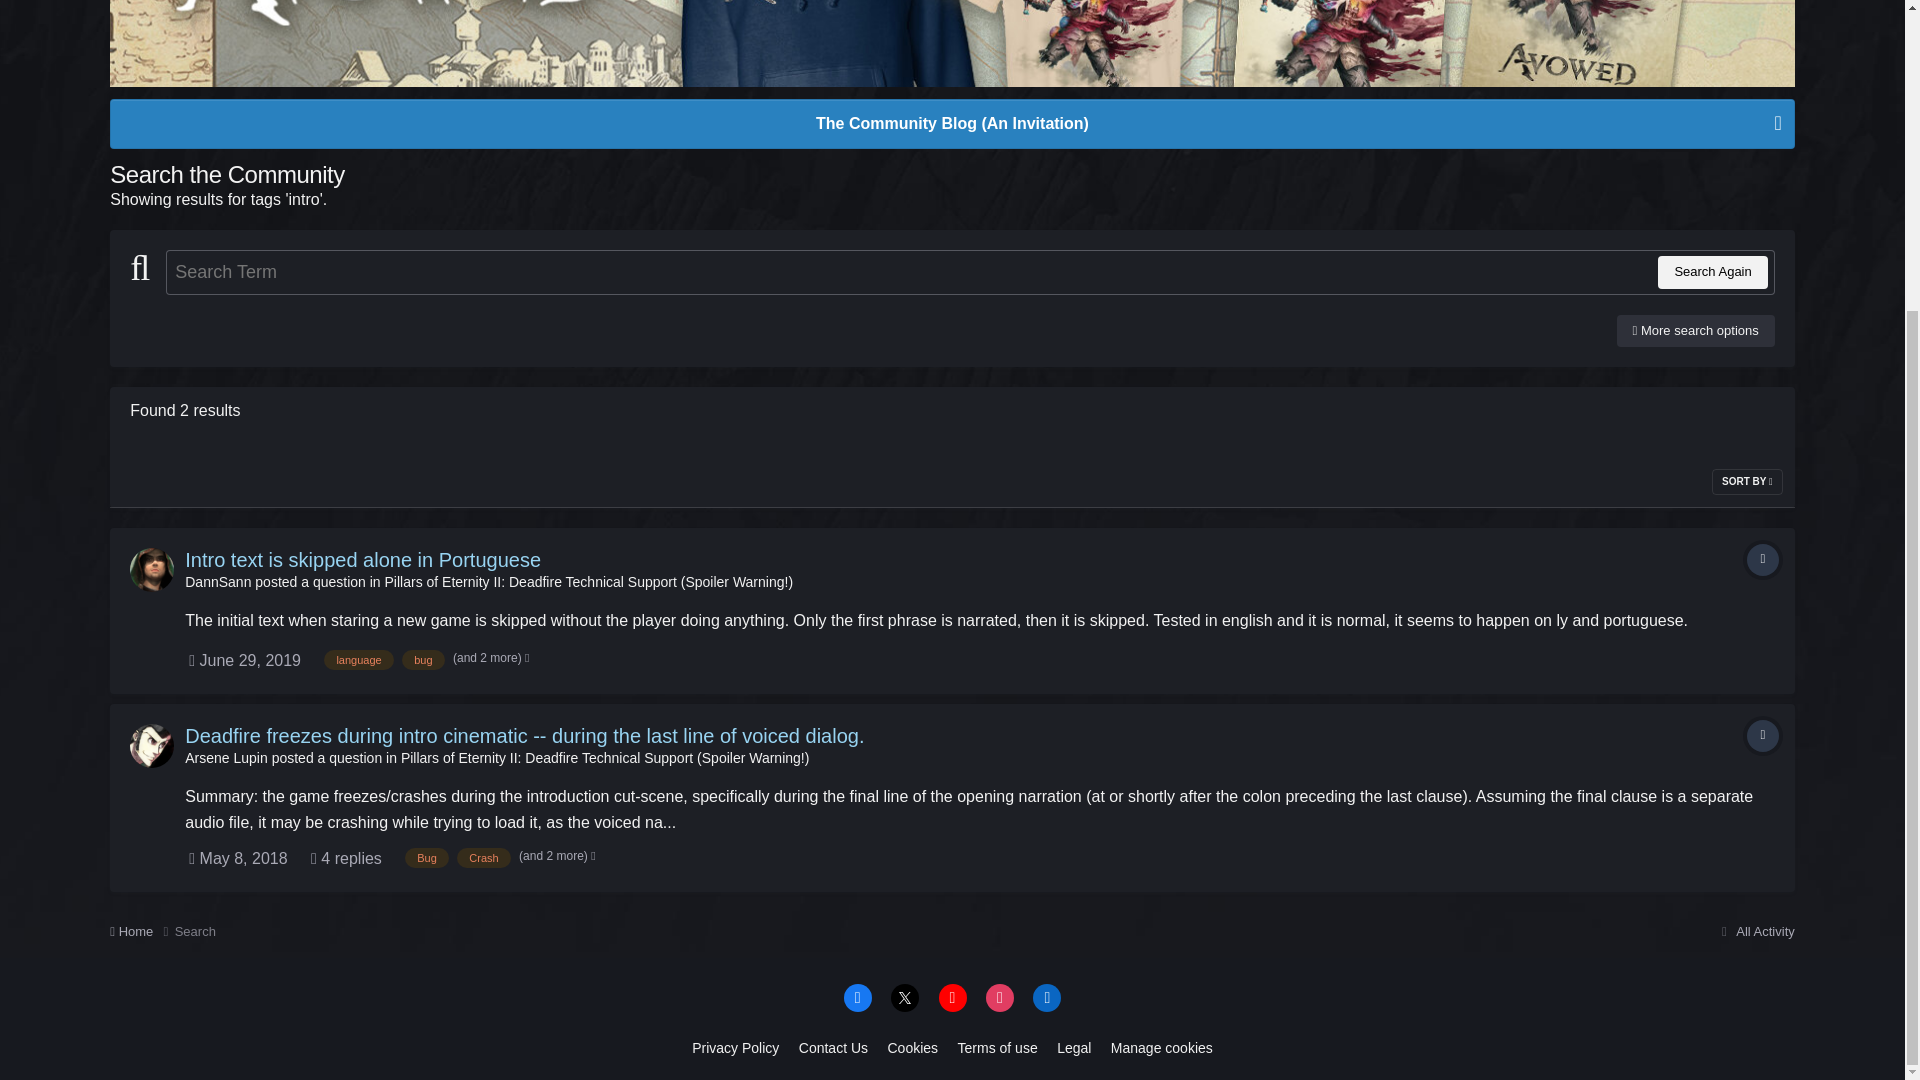 The height and width of the screenshot is (1080, 1920). What do you see at coordinates (1763, 736) in the screenshot?
I see `Topic` at bounding box center [1763, 736].